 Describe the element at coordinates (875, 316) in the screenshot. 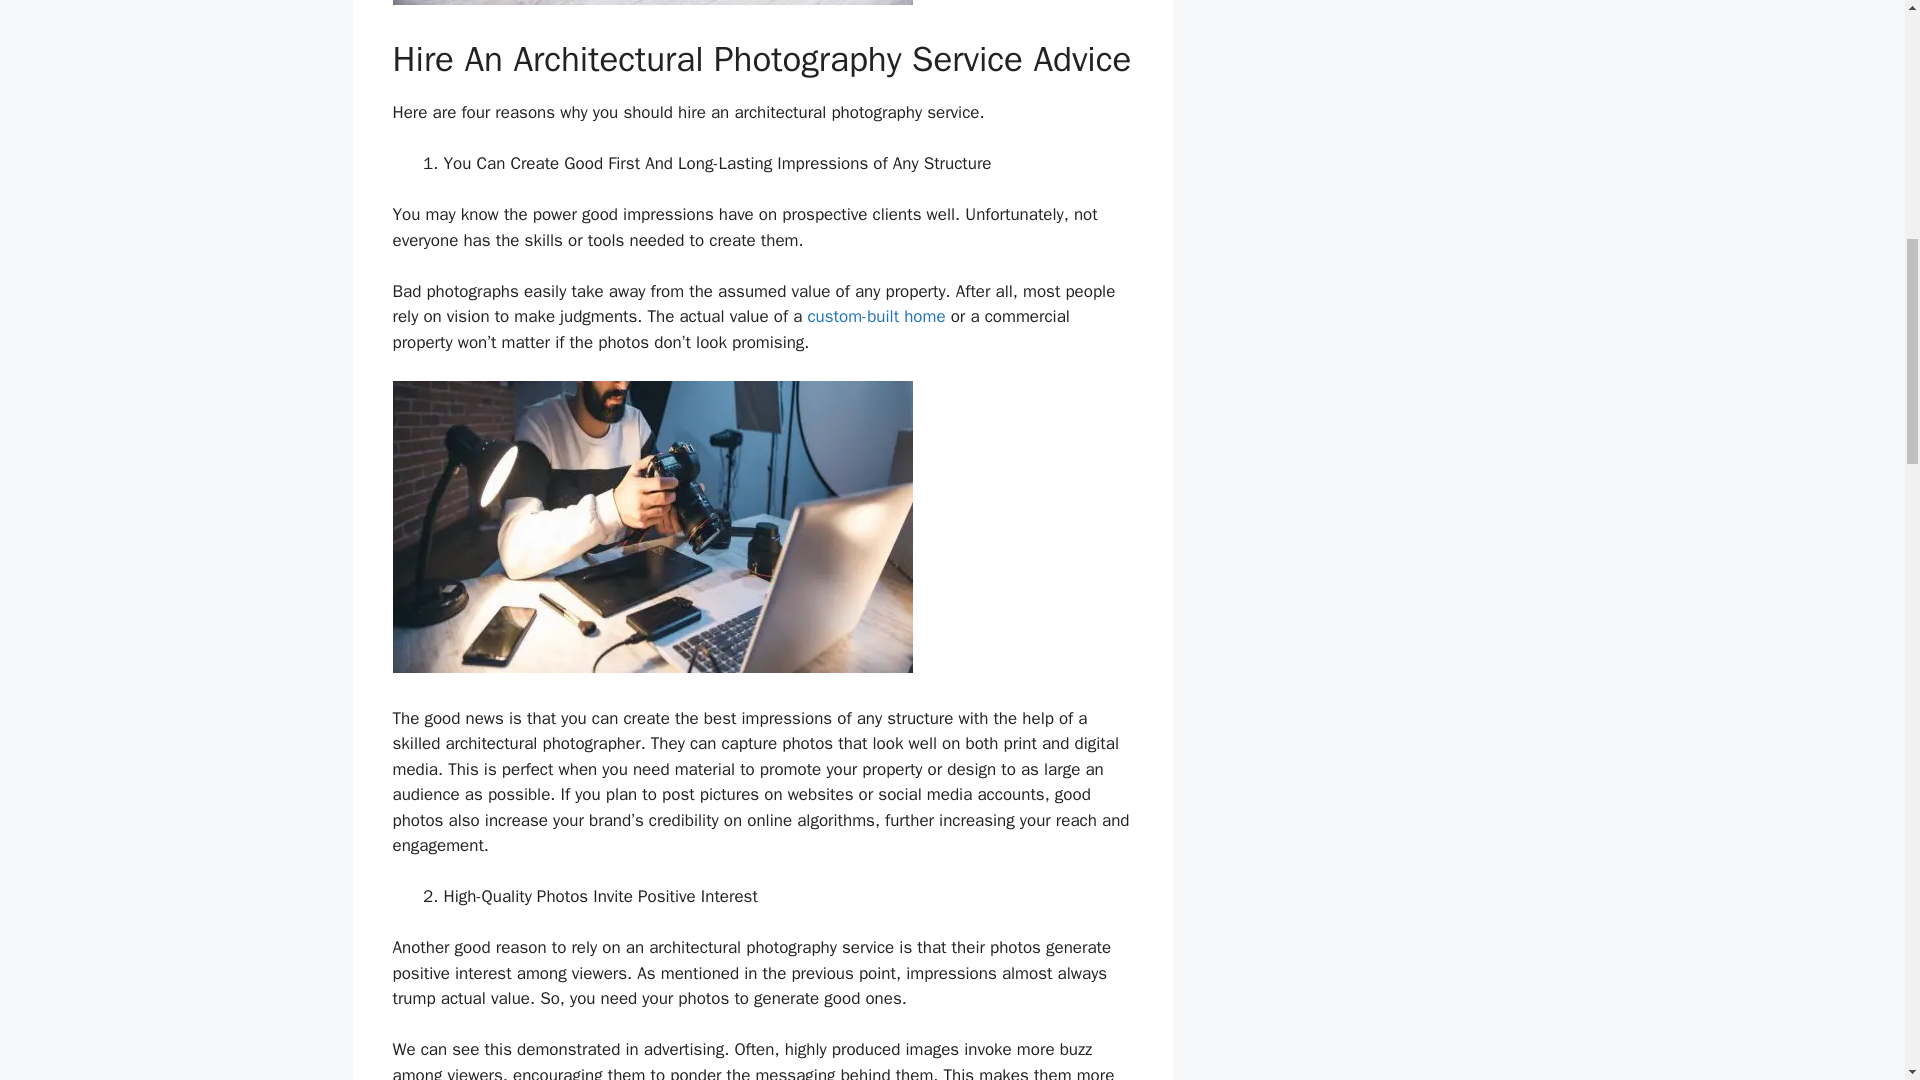

I see `custom-built home` at that location.